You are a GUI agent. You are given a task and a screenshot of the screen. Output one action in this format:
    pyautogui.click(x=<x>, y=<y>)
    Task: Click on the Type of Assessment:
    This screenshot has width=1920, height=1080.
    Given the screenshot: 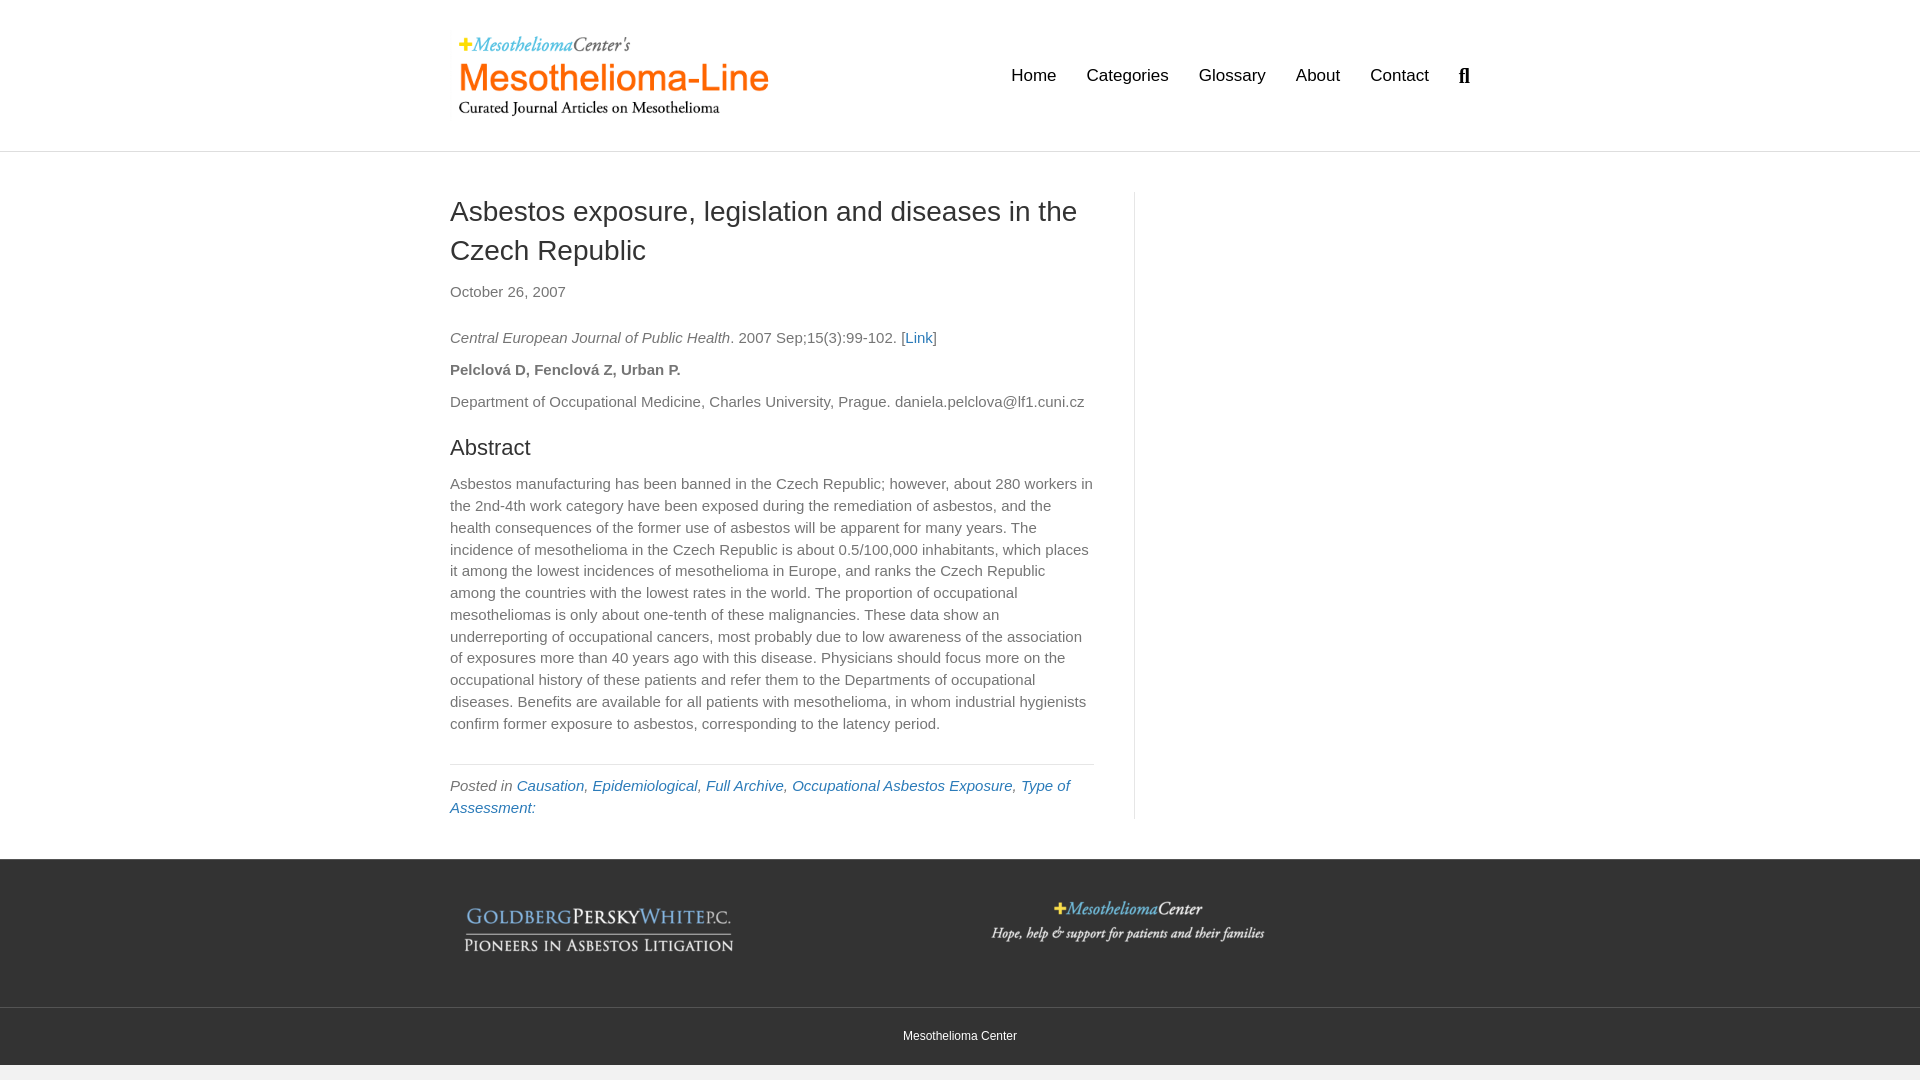 What is the action you would take?
    pyautogui.click(x=759, y=796)
    